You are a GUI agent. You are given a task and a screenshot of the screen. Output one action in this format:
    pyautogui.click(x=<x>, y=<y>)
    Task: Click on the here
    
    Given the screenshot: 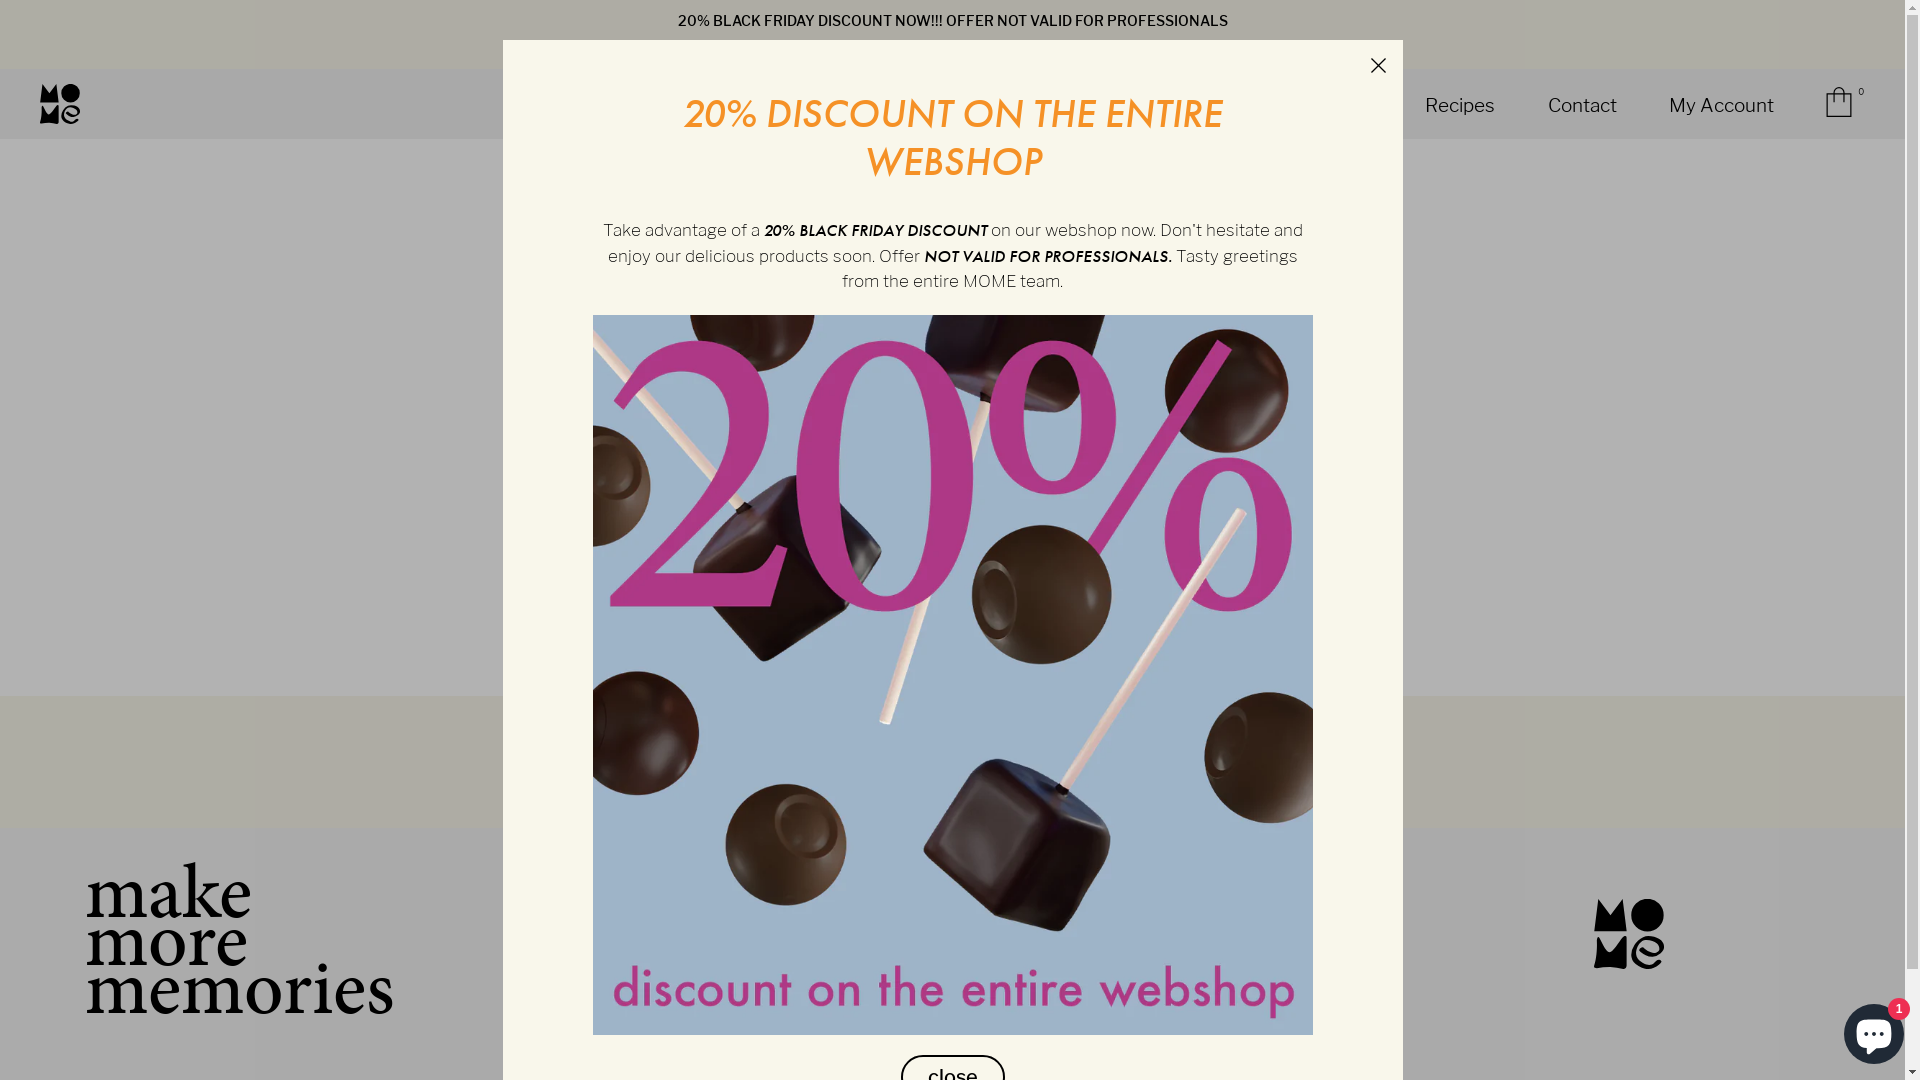 What is the action you would take?
    pyautogui.click(x=1044, y=271)
    